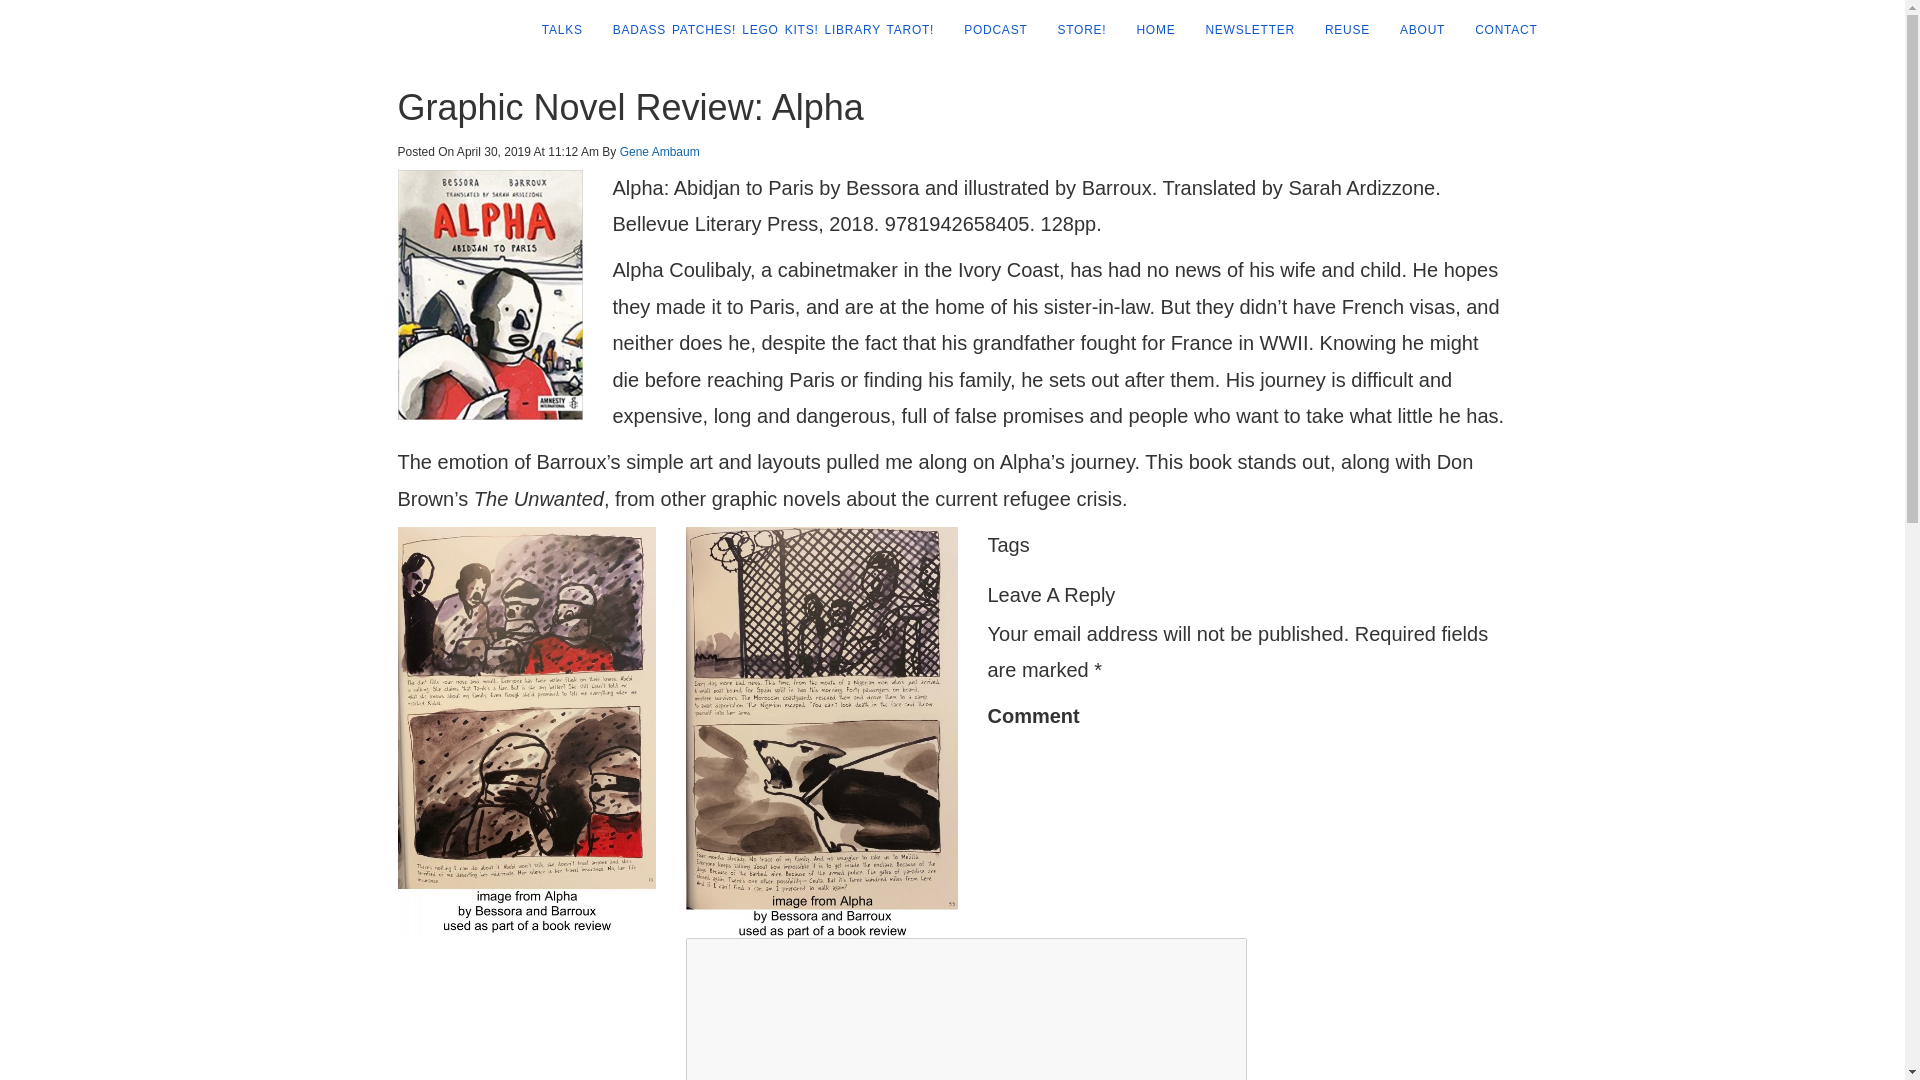  Describe the element at coordinates (988, 30) in the screenshot. I see `Podcast` at that location.